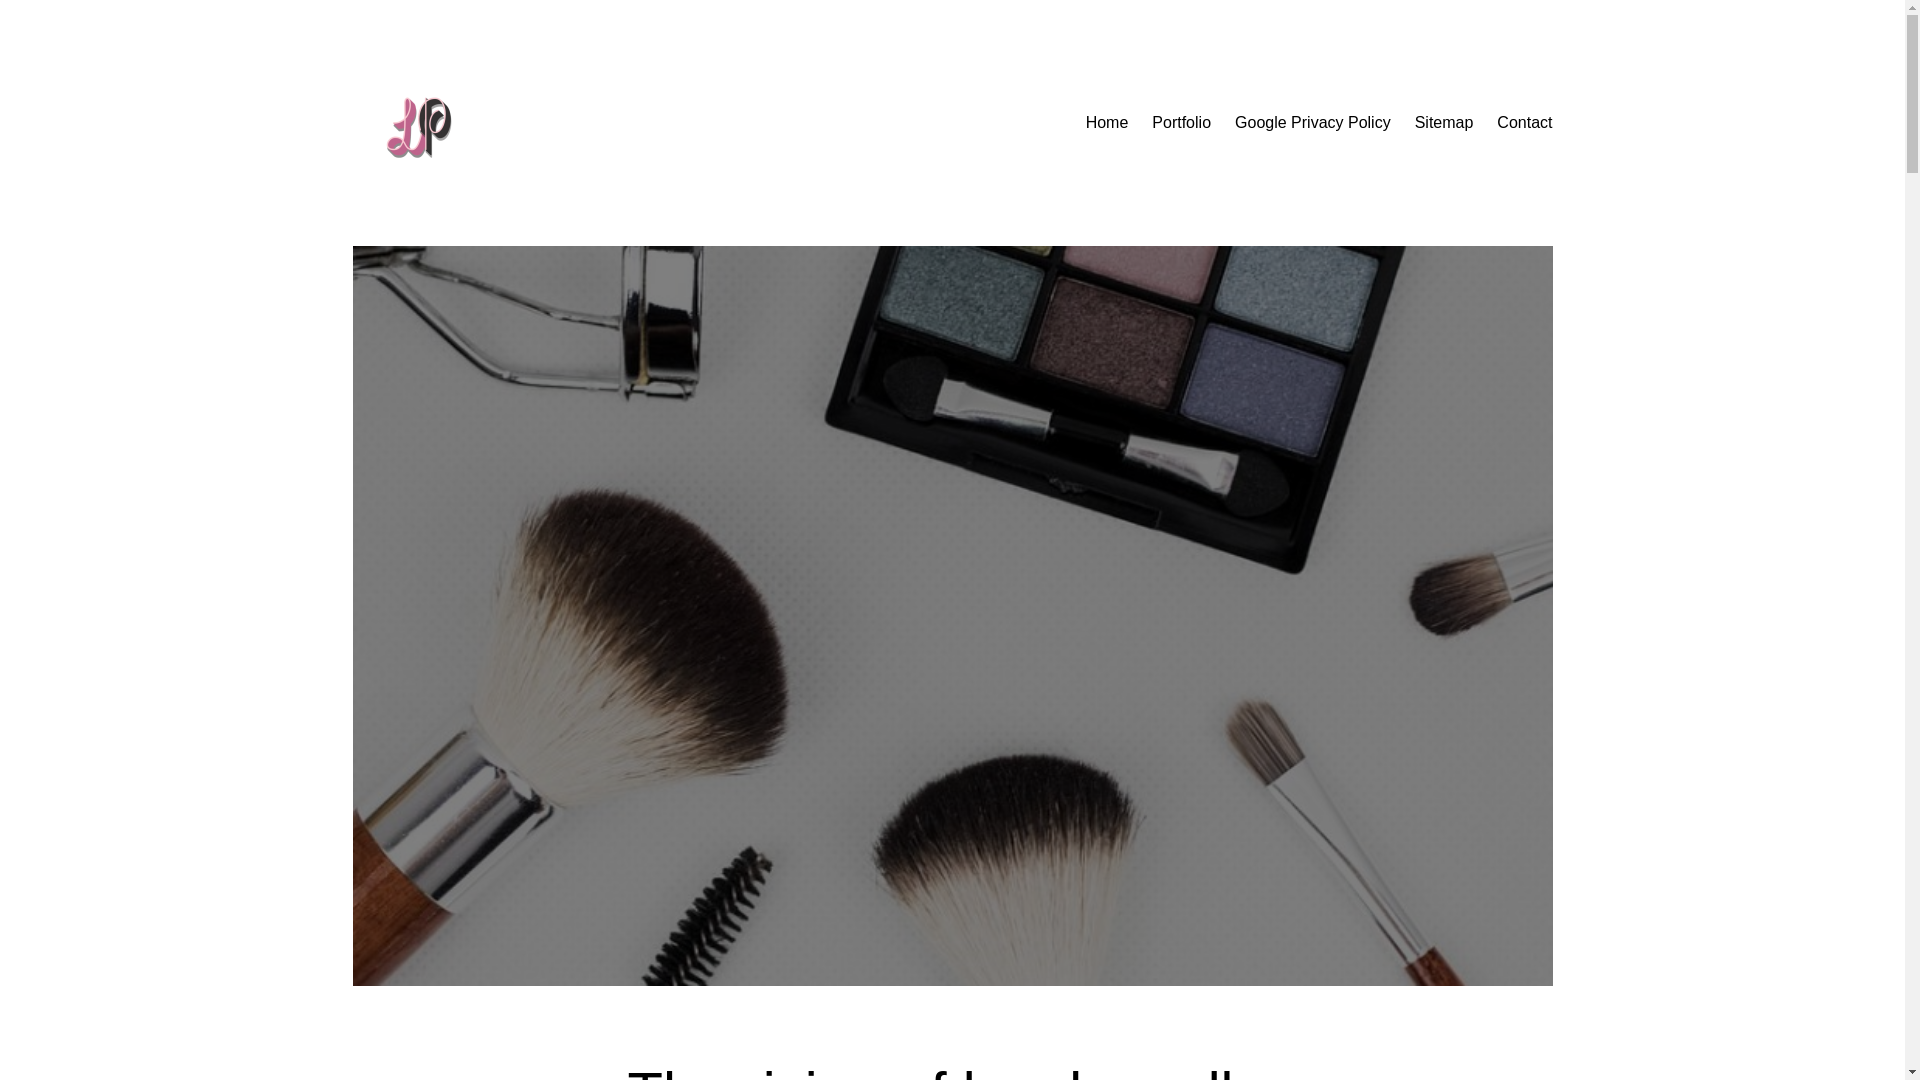 The height and width of the screenshot is (1080, 1920). What do you see at coordinates (1444, 123) in the screenshot?
I see `Sitemap` at bounding box center [1444, 123].